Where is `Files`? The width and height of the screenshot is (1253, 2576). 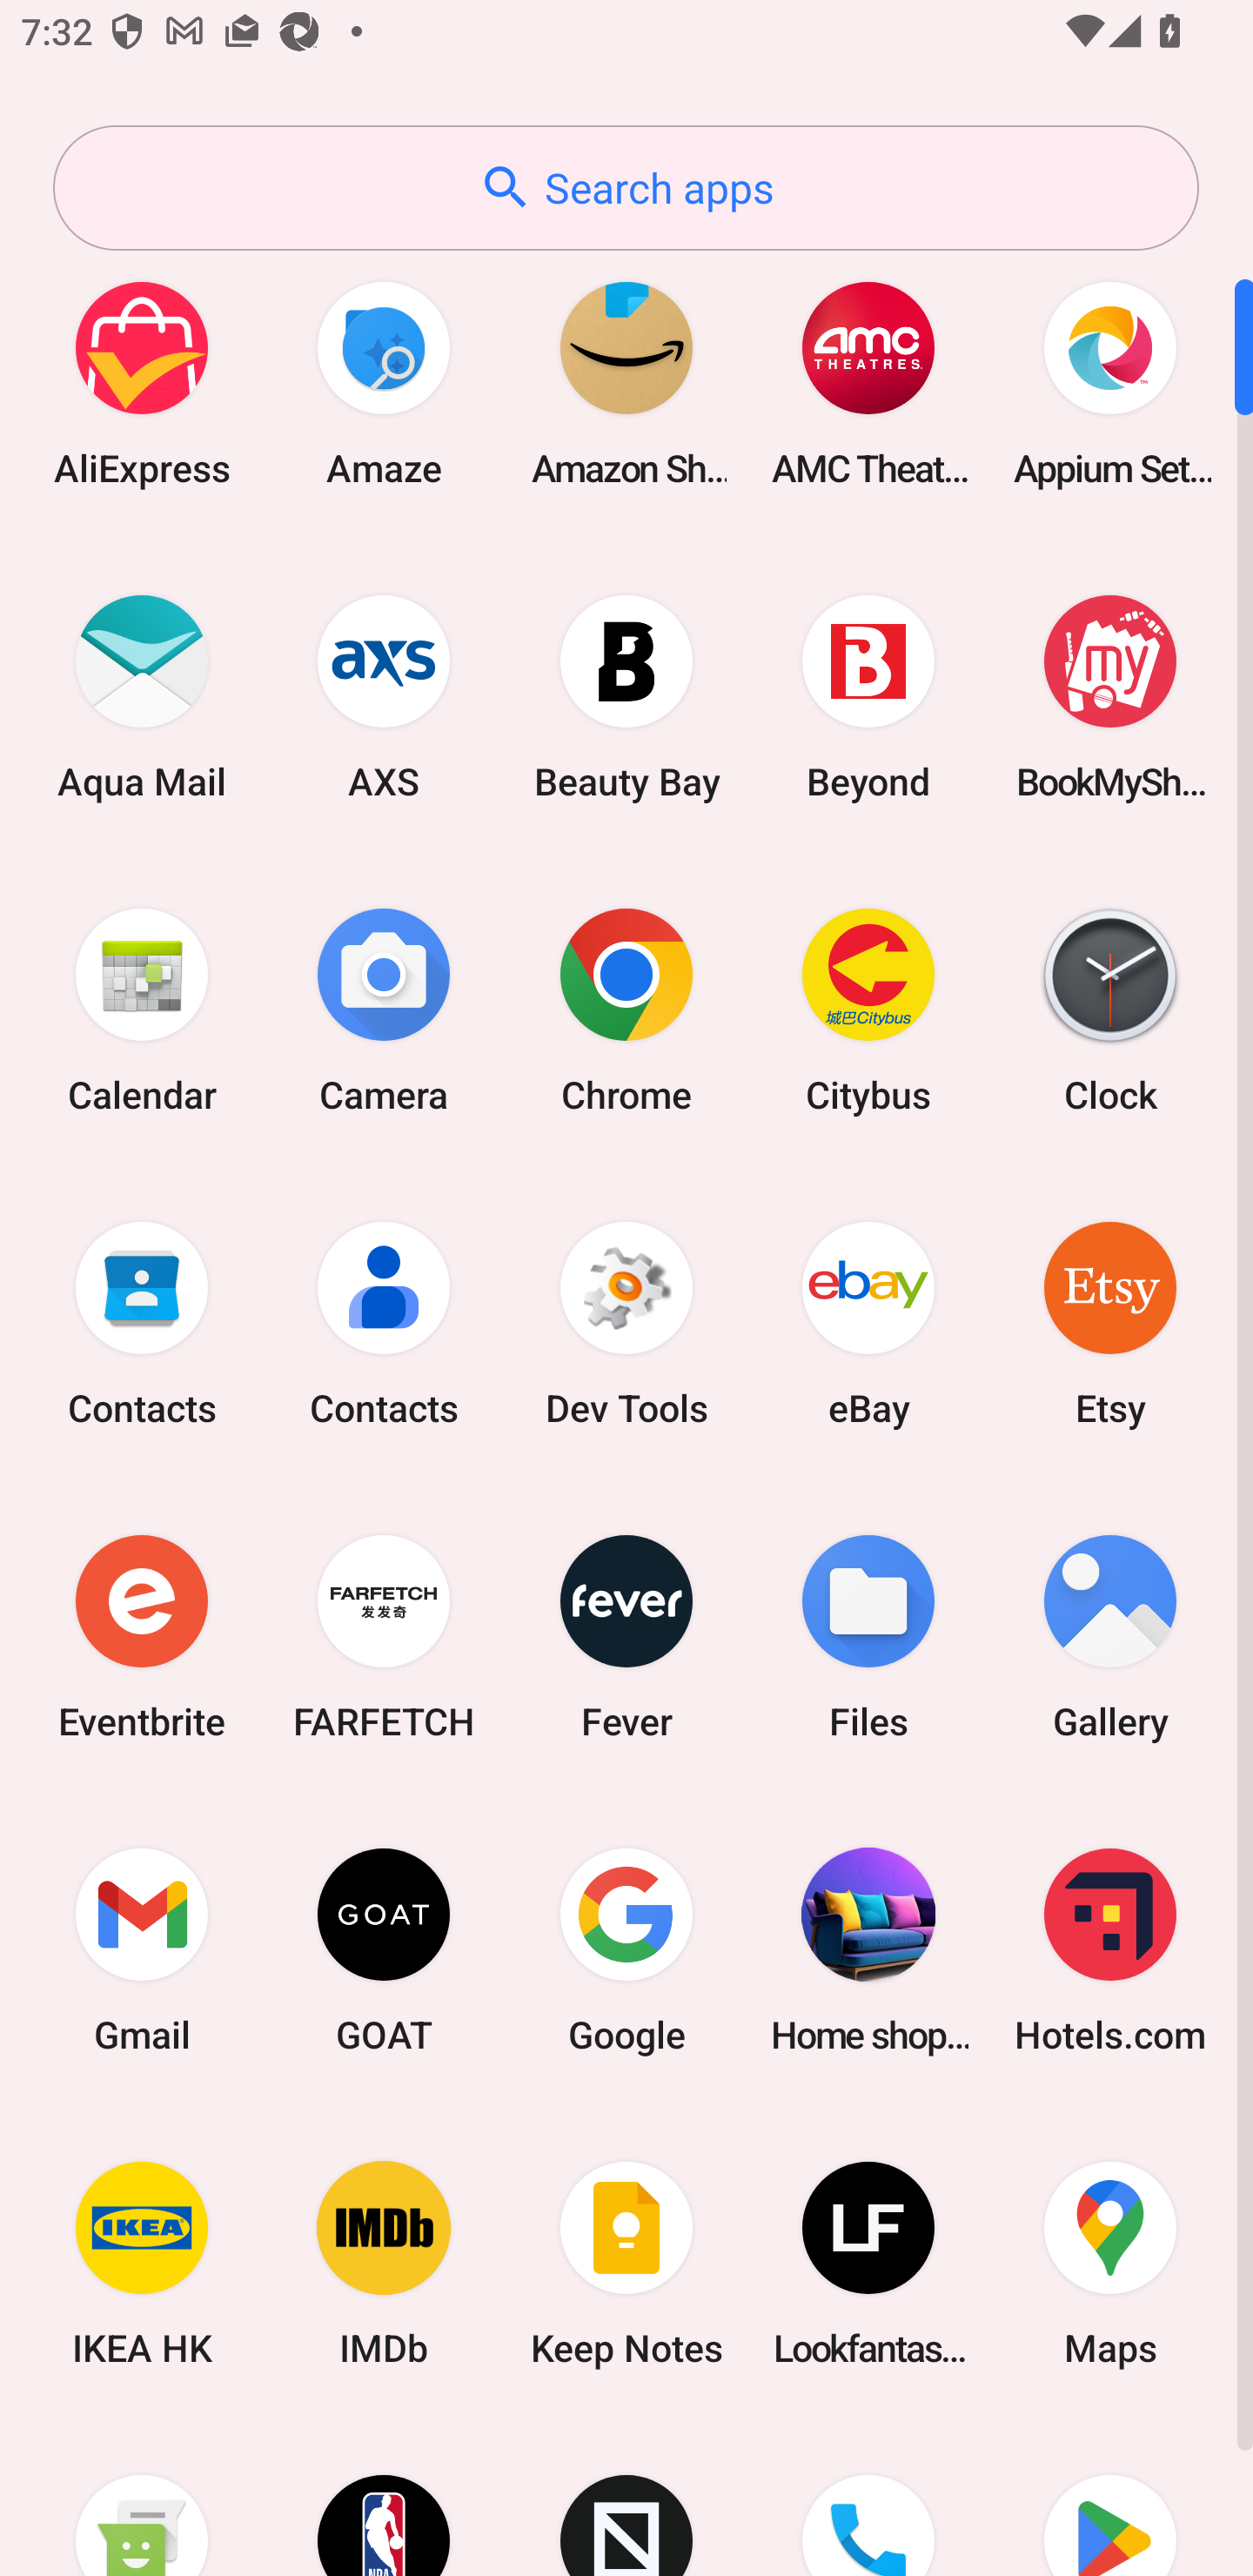 Files is located at coordinates (868, 1636).